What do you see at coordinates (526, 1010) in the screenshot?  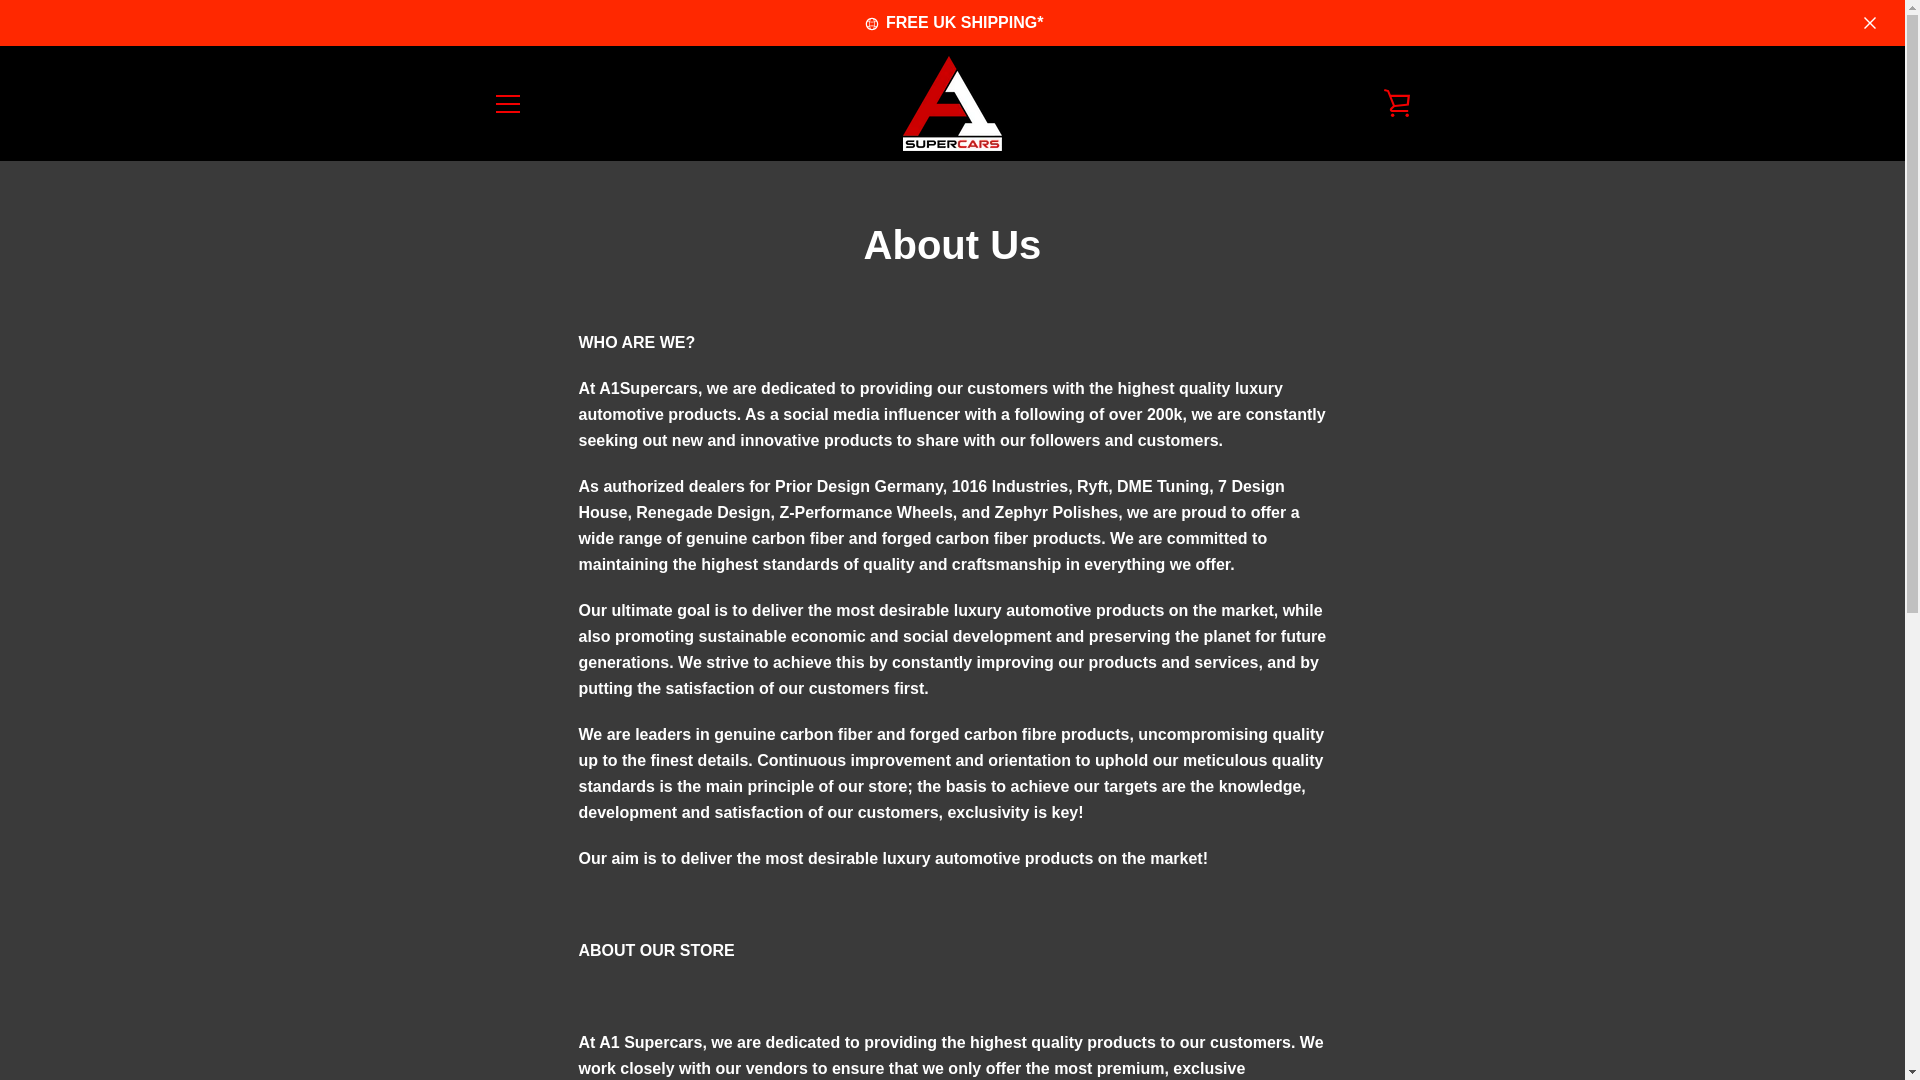 I see `A1 Supercars Limited op Twitter` at bounding box center [526, 1010].